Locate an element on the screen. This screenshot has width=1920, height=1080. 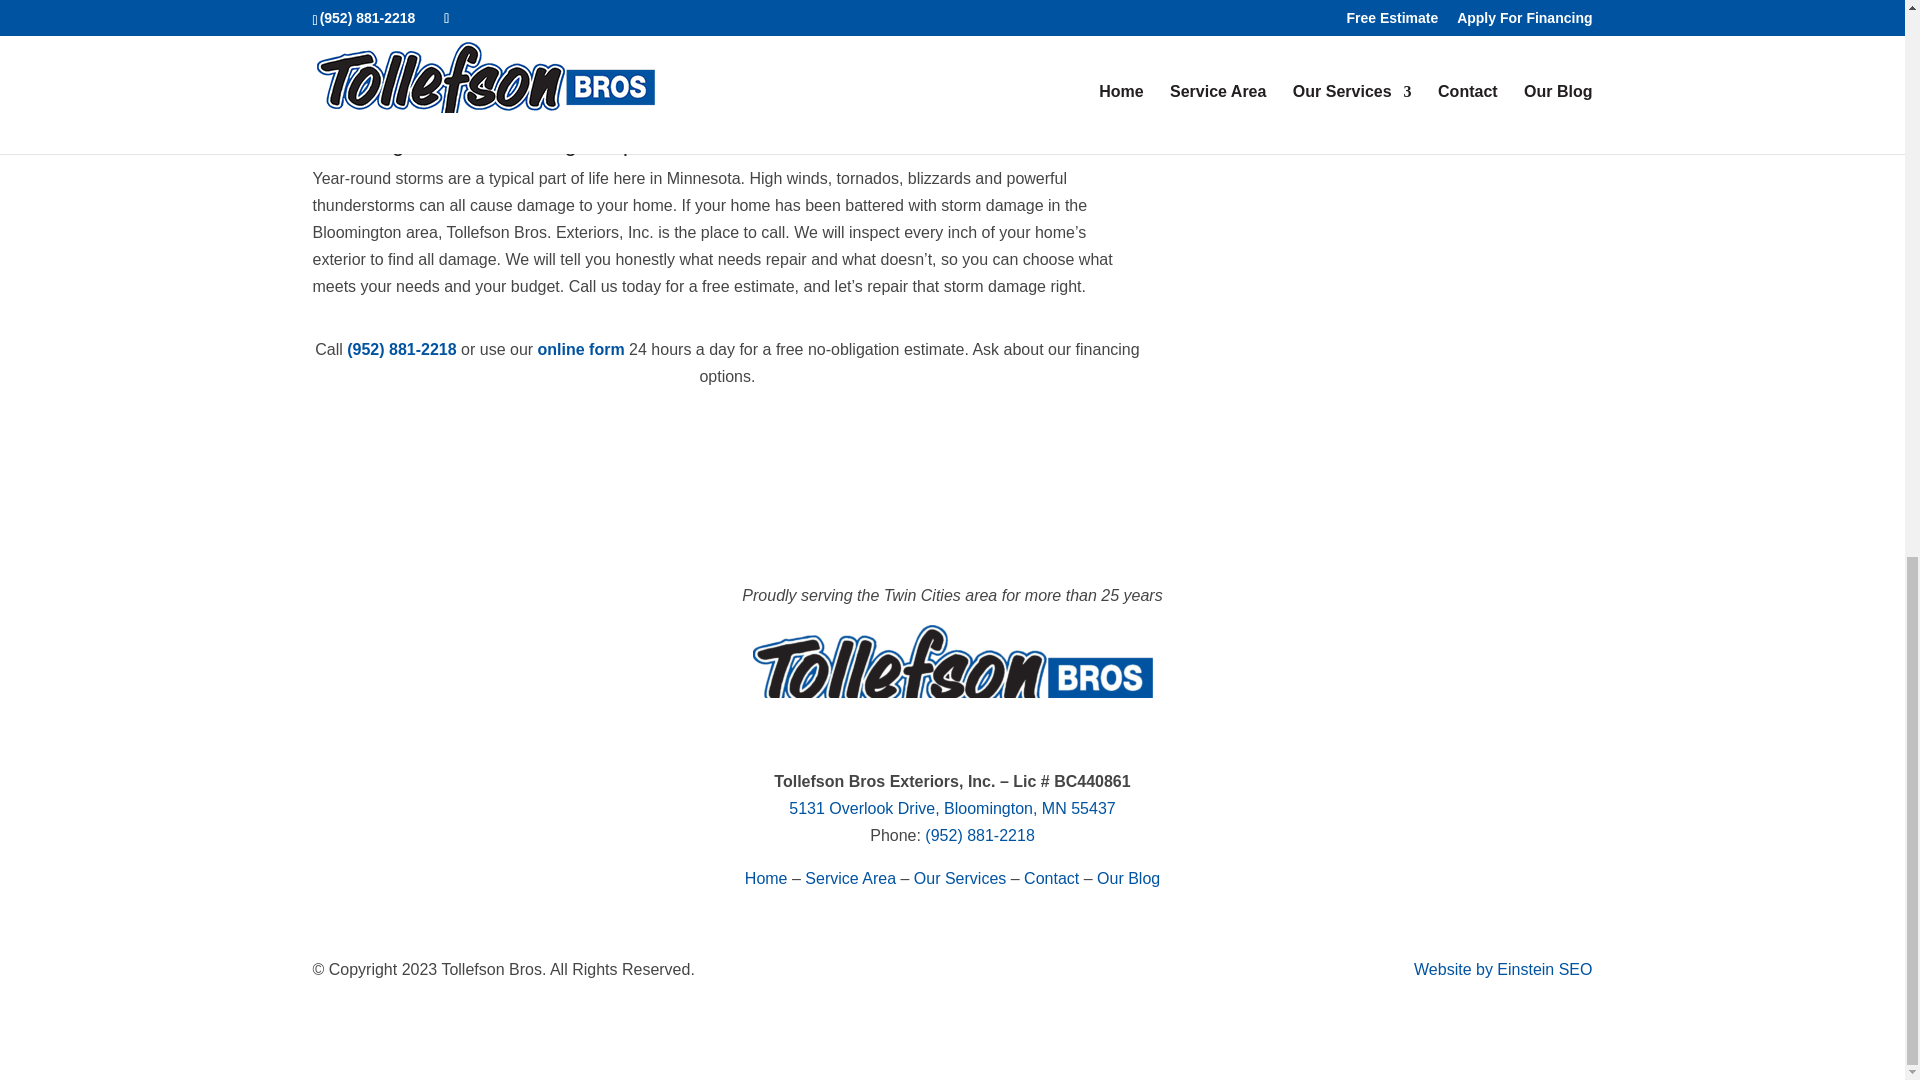
Home is located at coordinates (766, 878).